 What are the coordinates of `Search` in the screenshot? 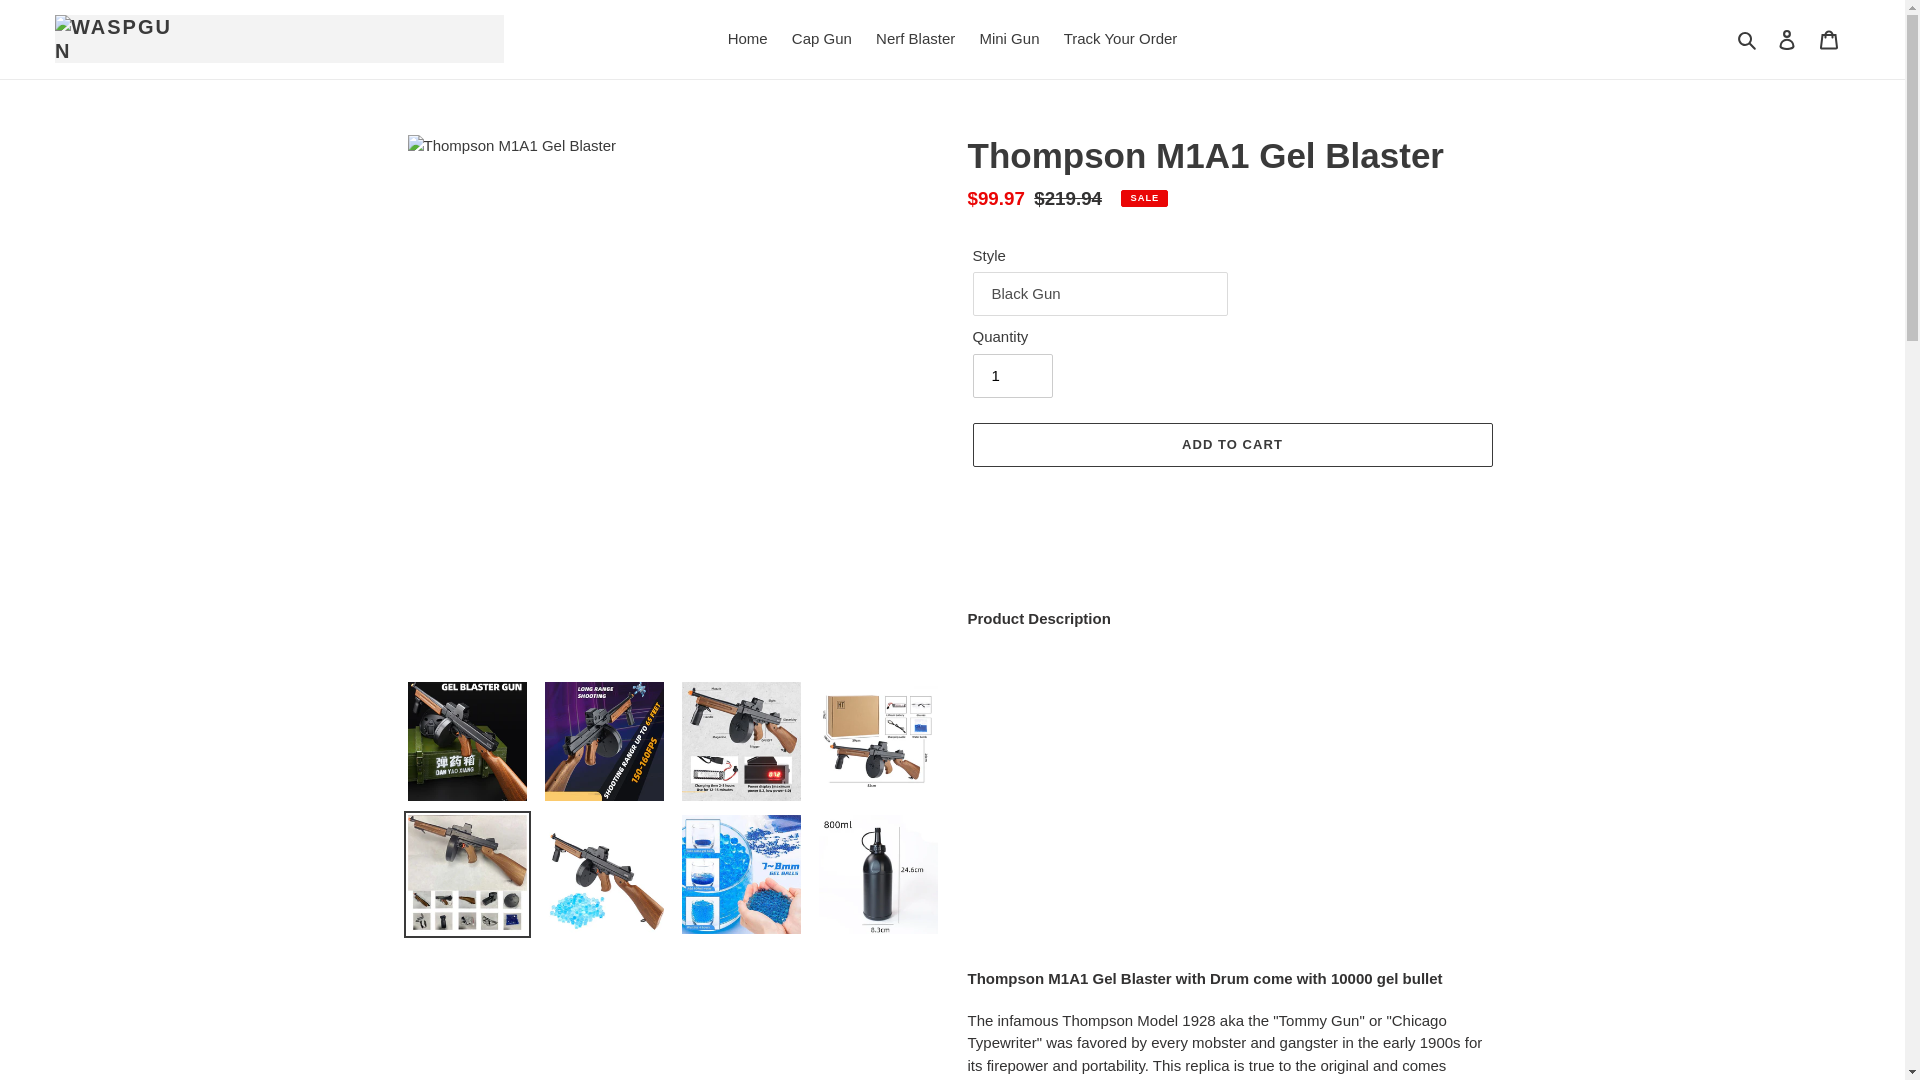 It's located at (1748, 39).